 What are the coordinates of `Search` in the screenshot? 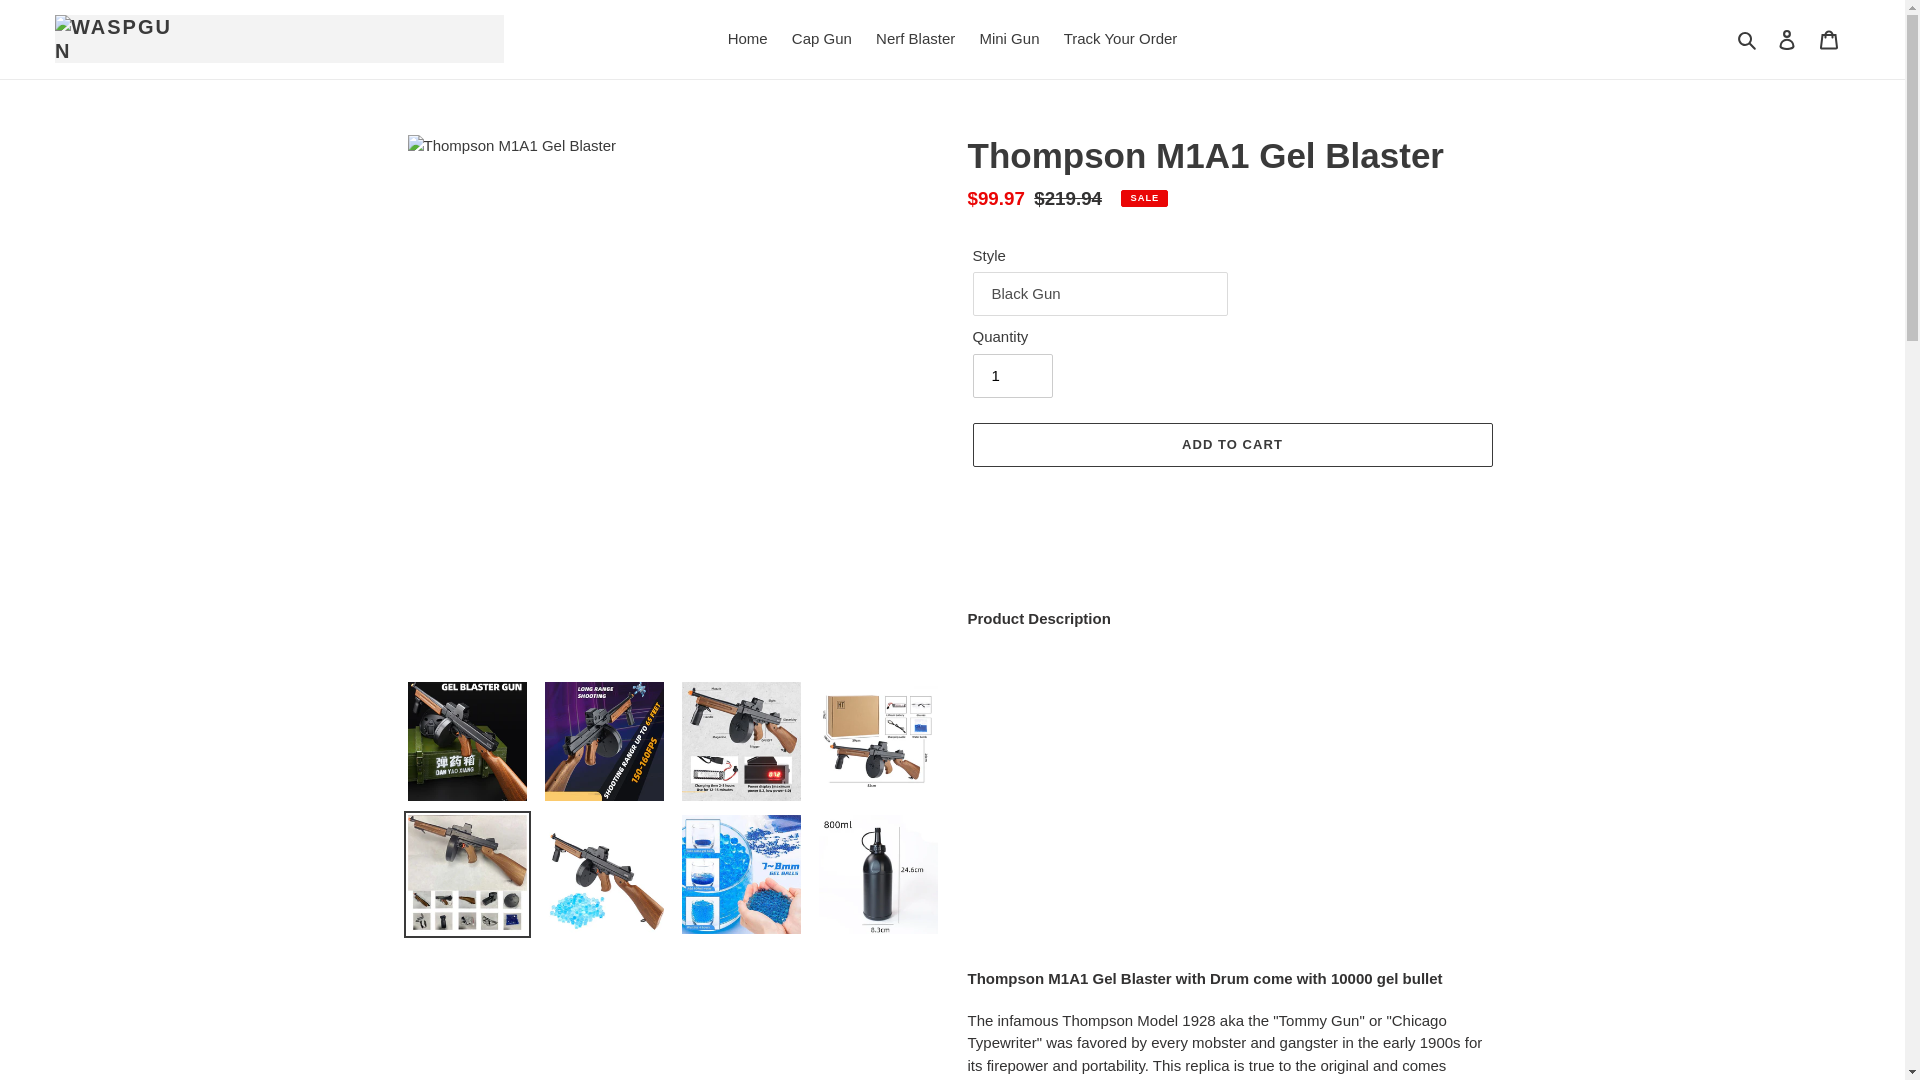 It's located at (1748, 39).